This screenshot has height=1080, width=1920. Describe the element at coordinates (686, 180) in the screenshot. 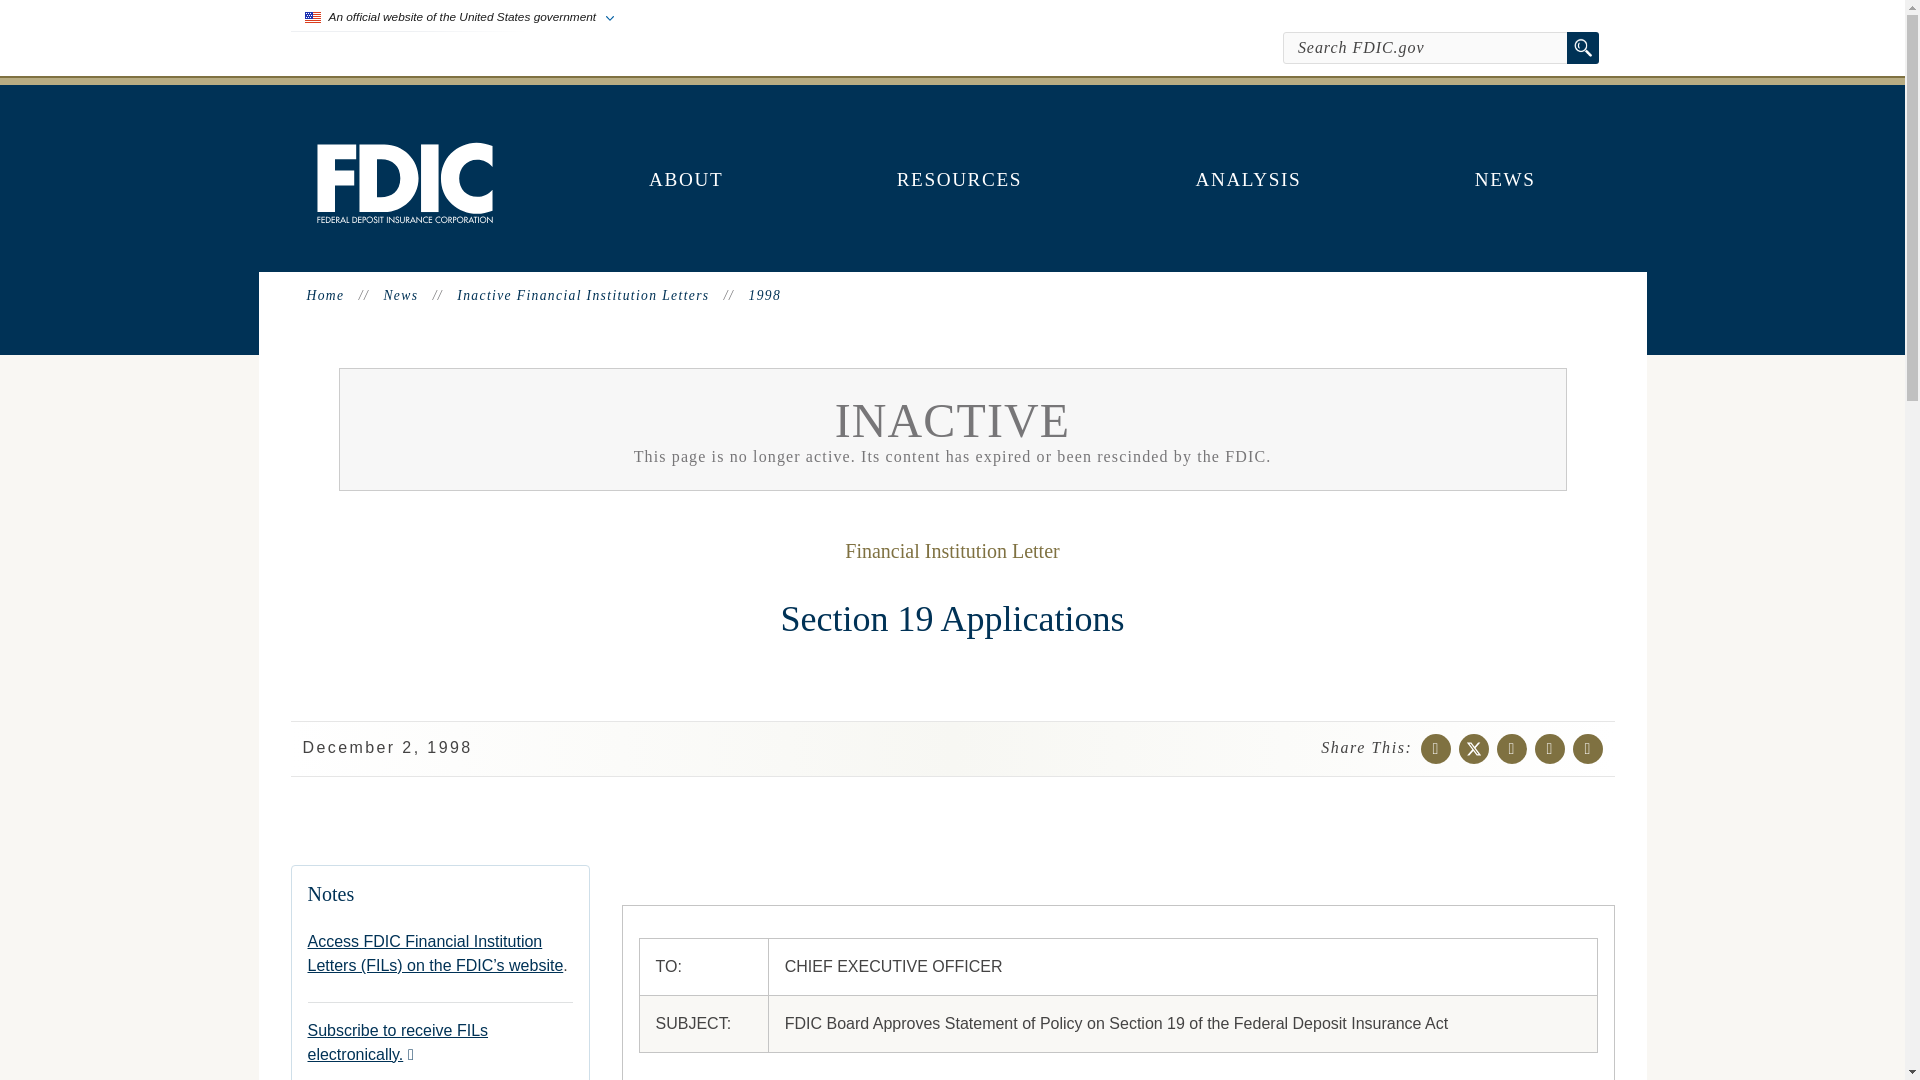

I see `ABOUT` at that location.